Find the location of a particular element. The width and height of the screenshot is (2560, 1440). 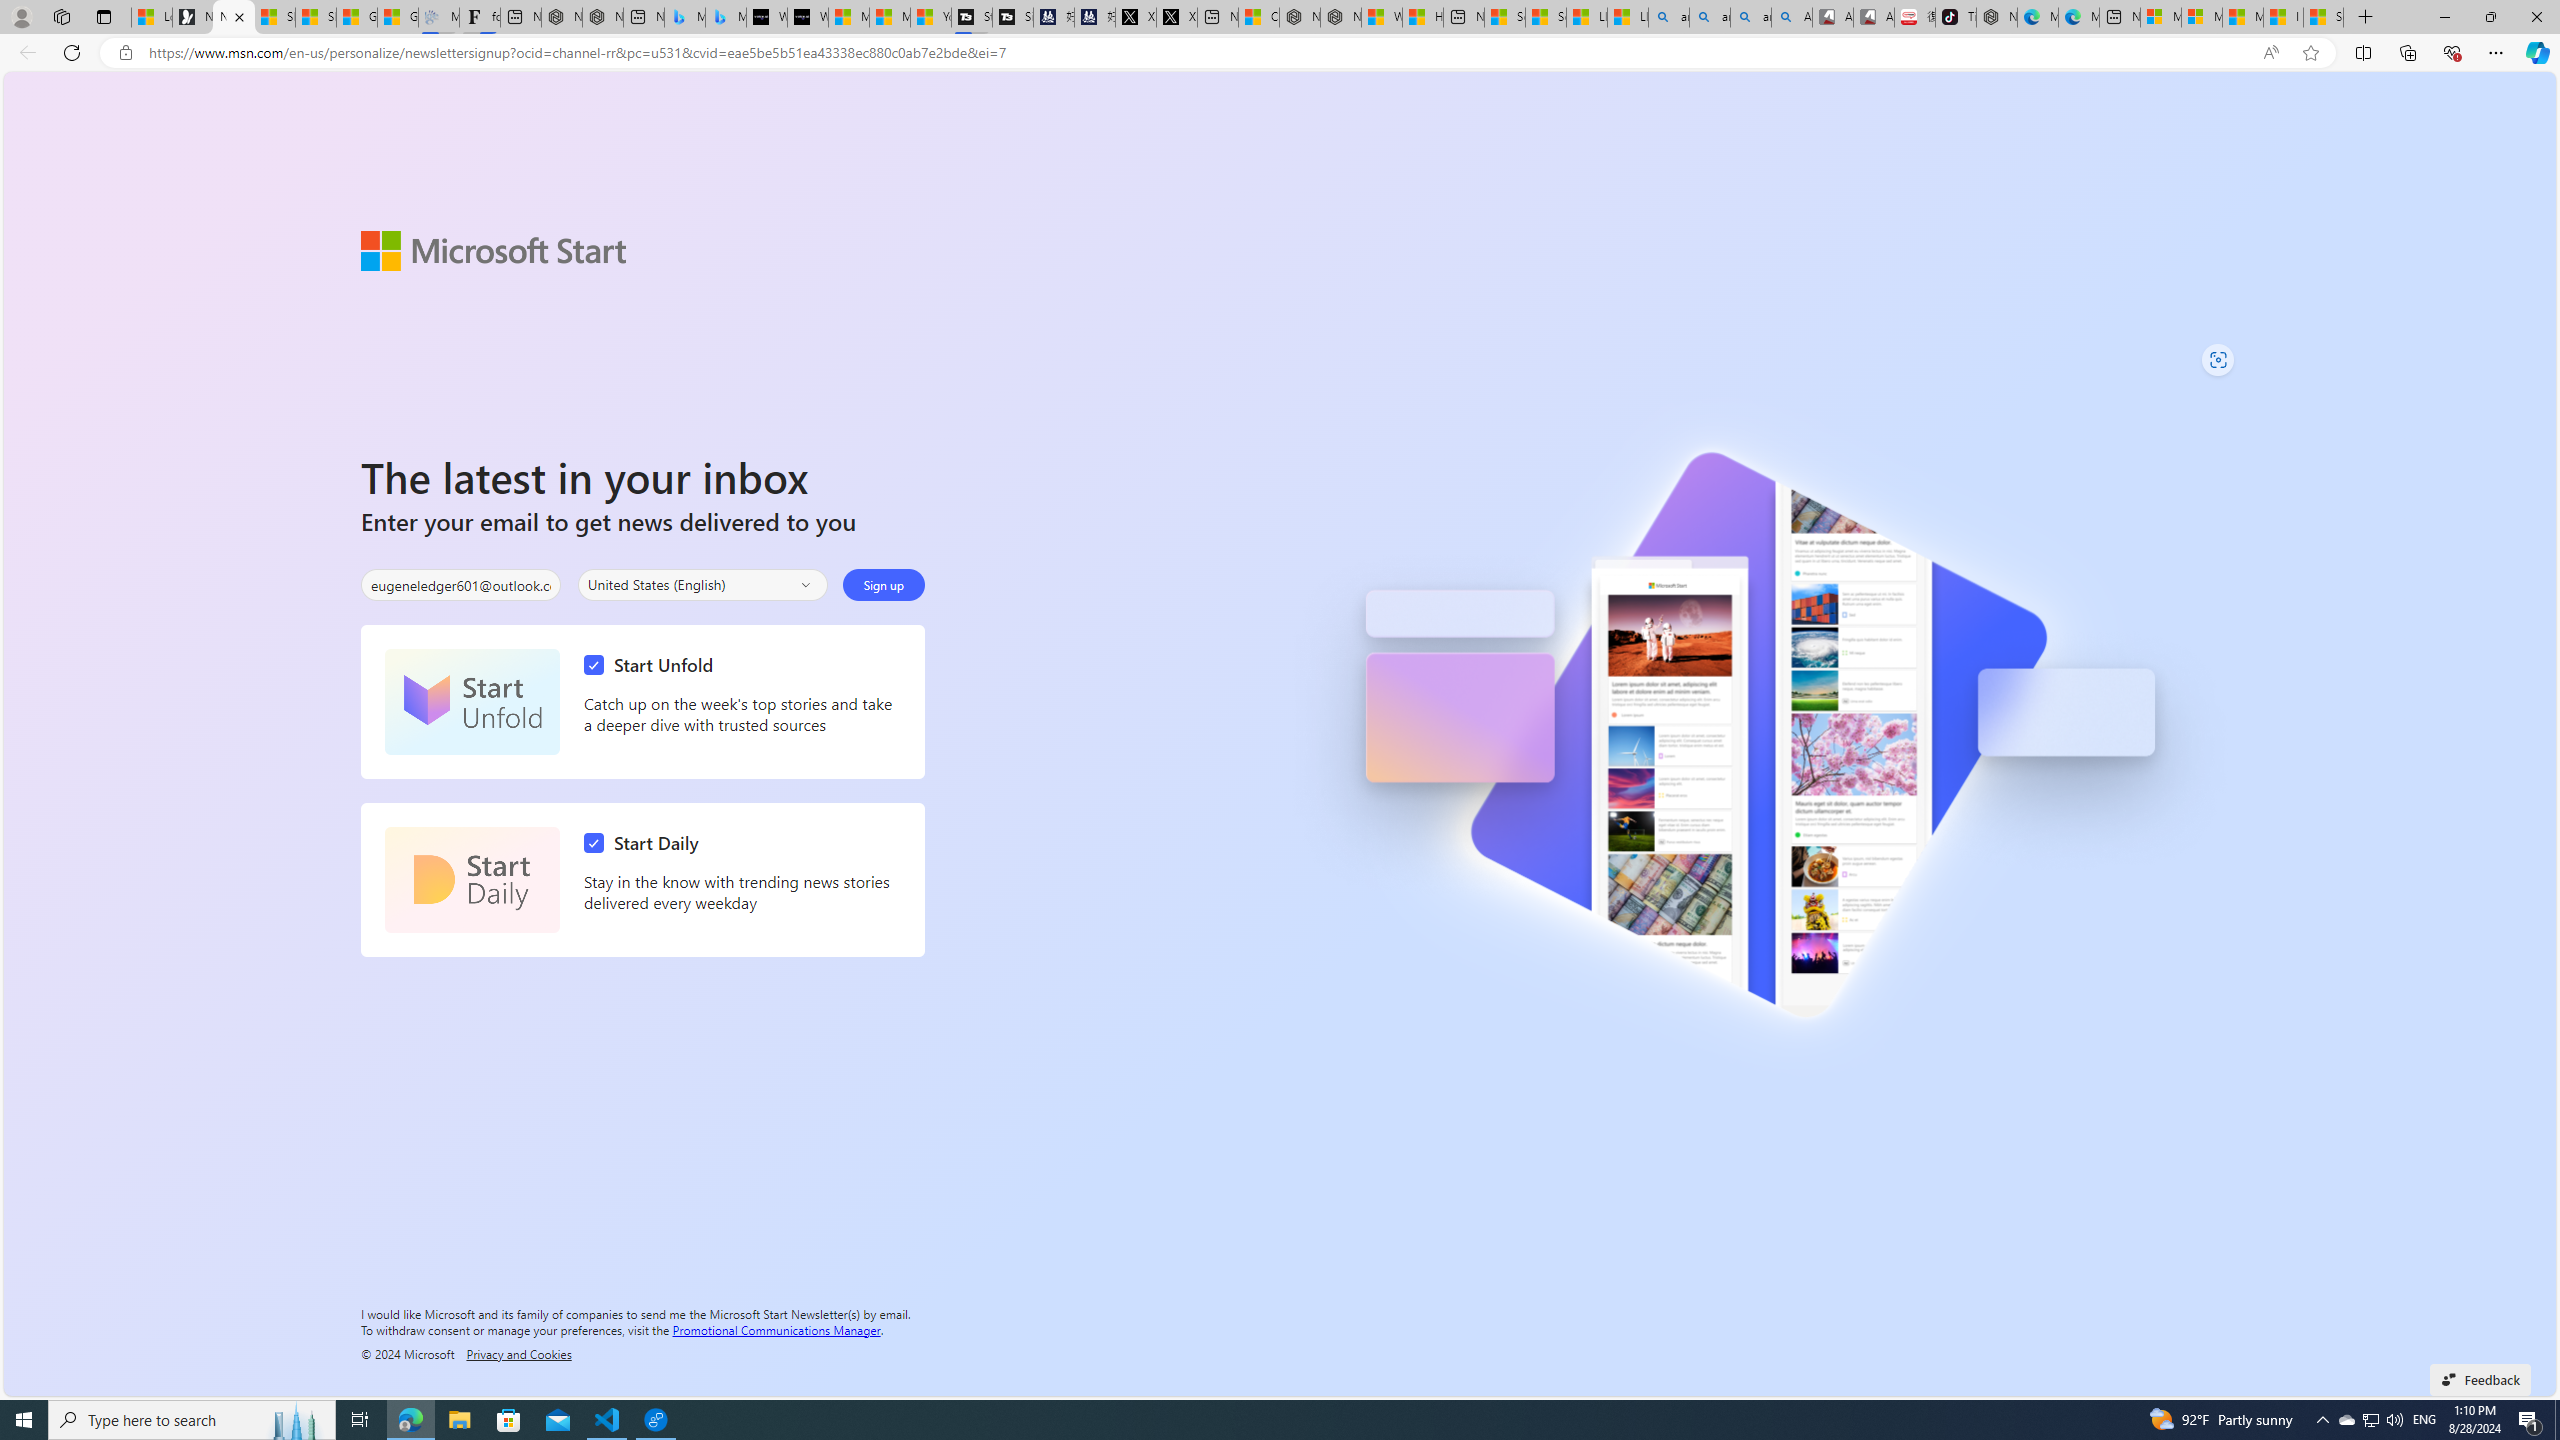

Newsletter Sign Up is located at coordinates (234, 17).